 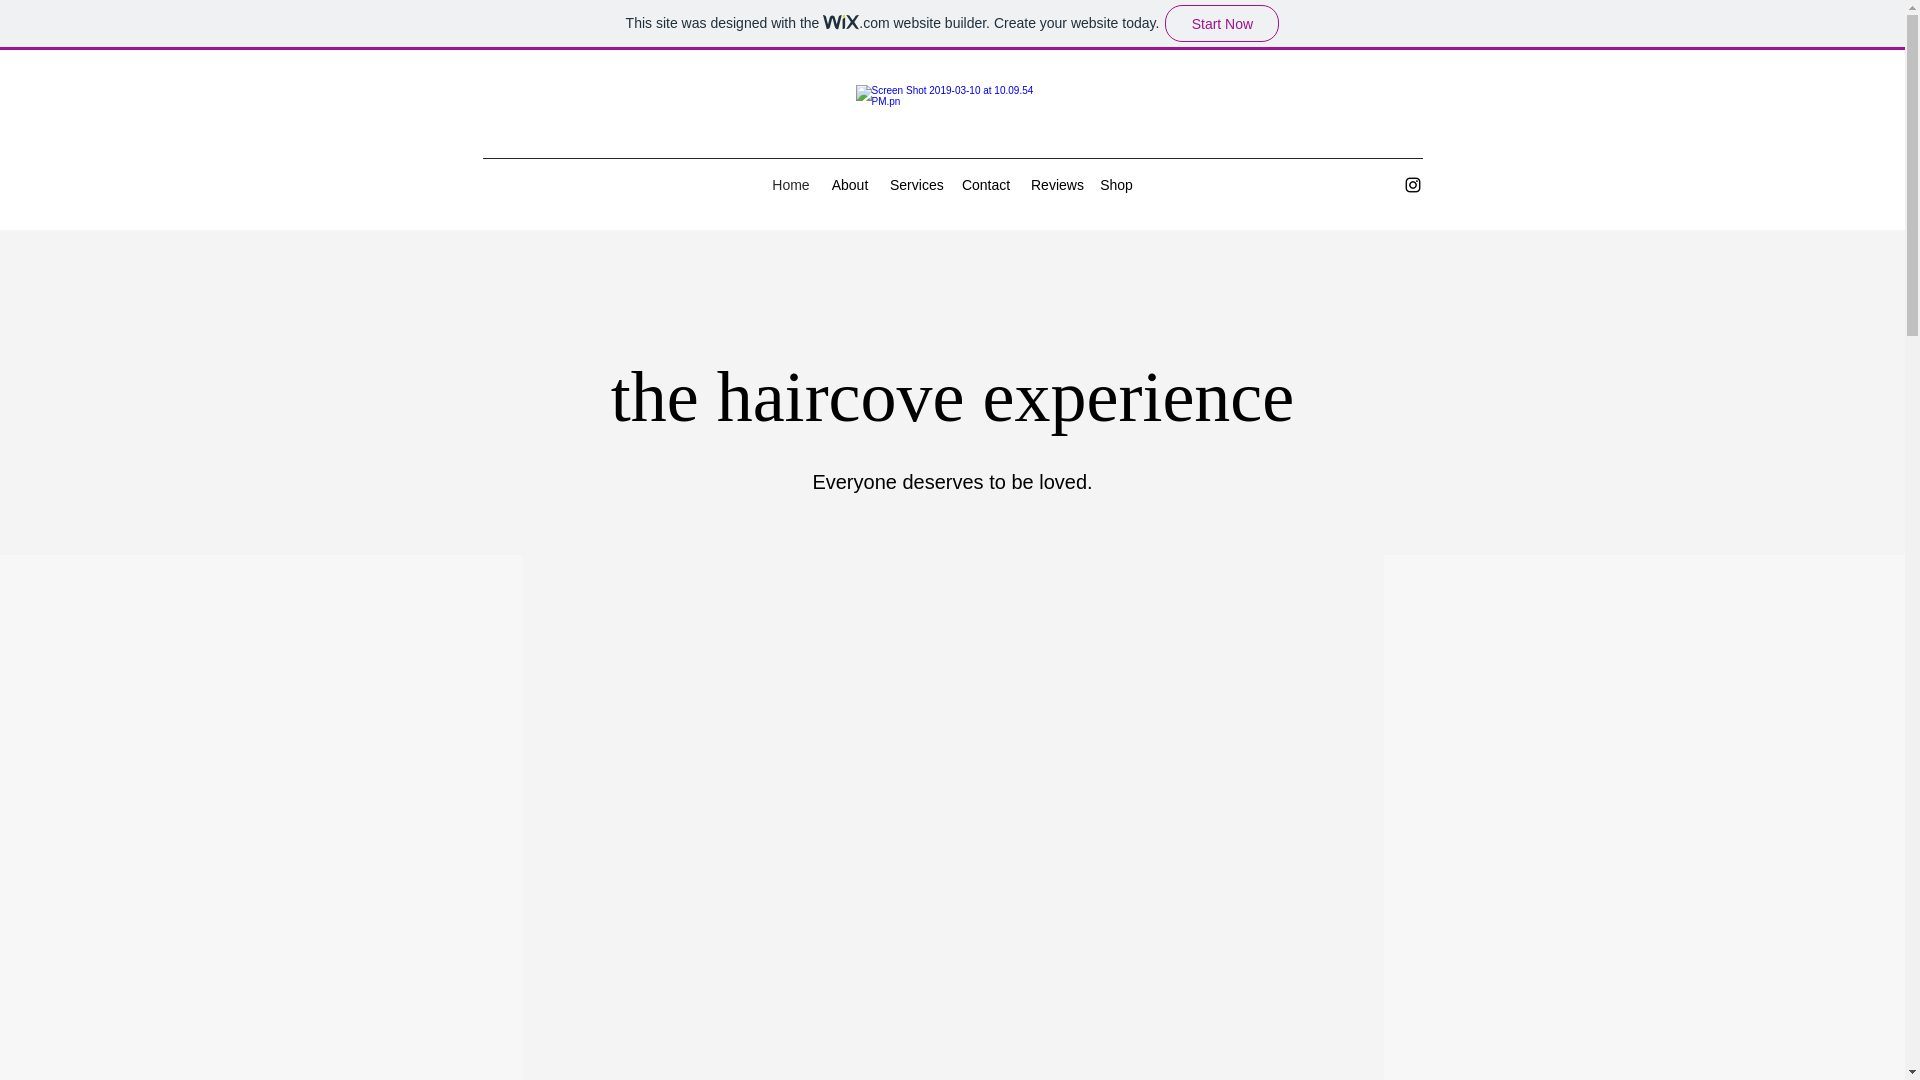 What do you see at coordinates (790, 184) in the screenshot?
I see `Home` at bounding box center [790, 184].